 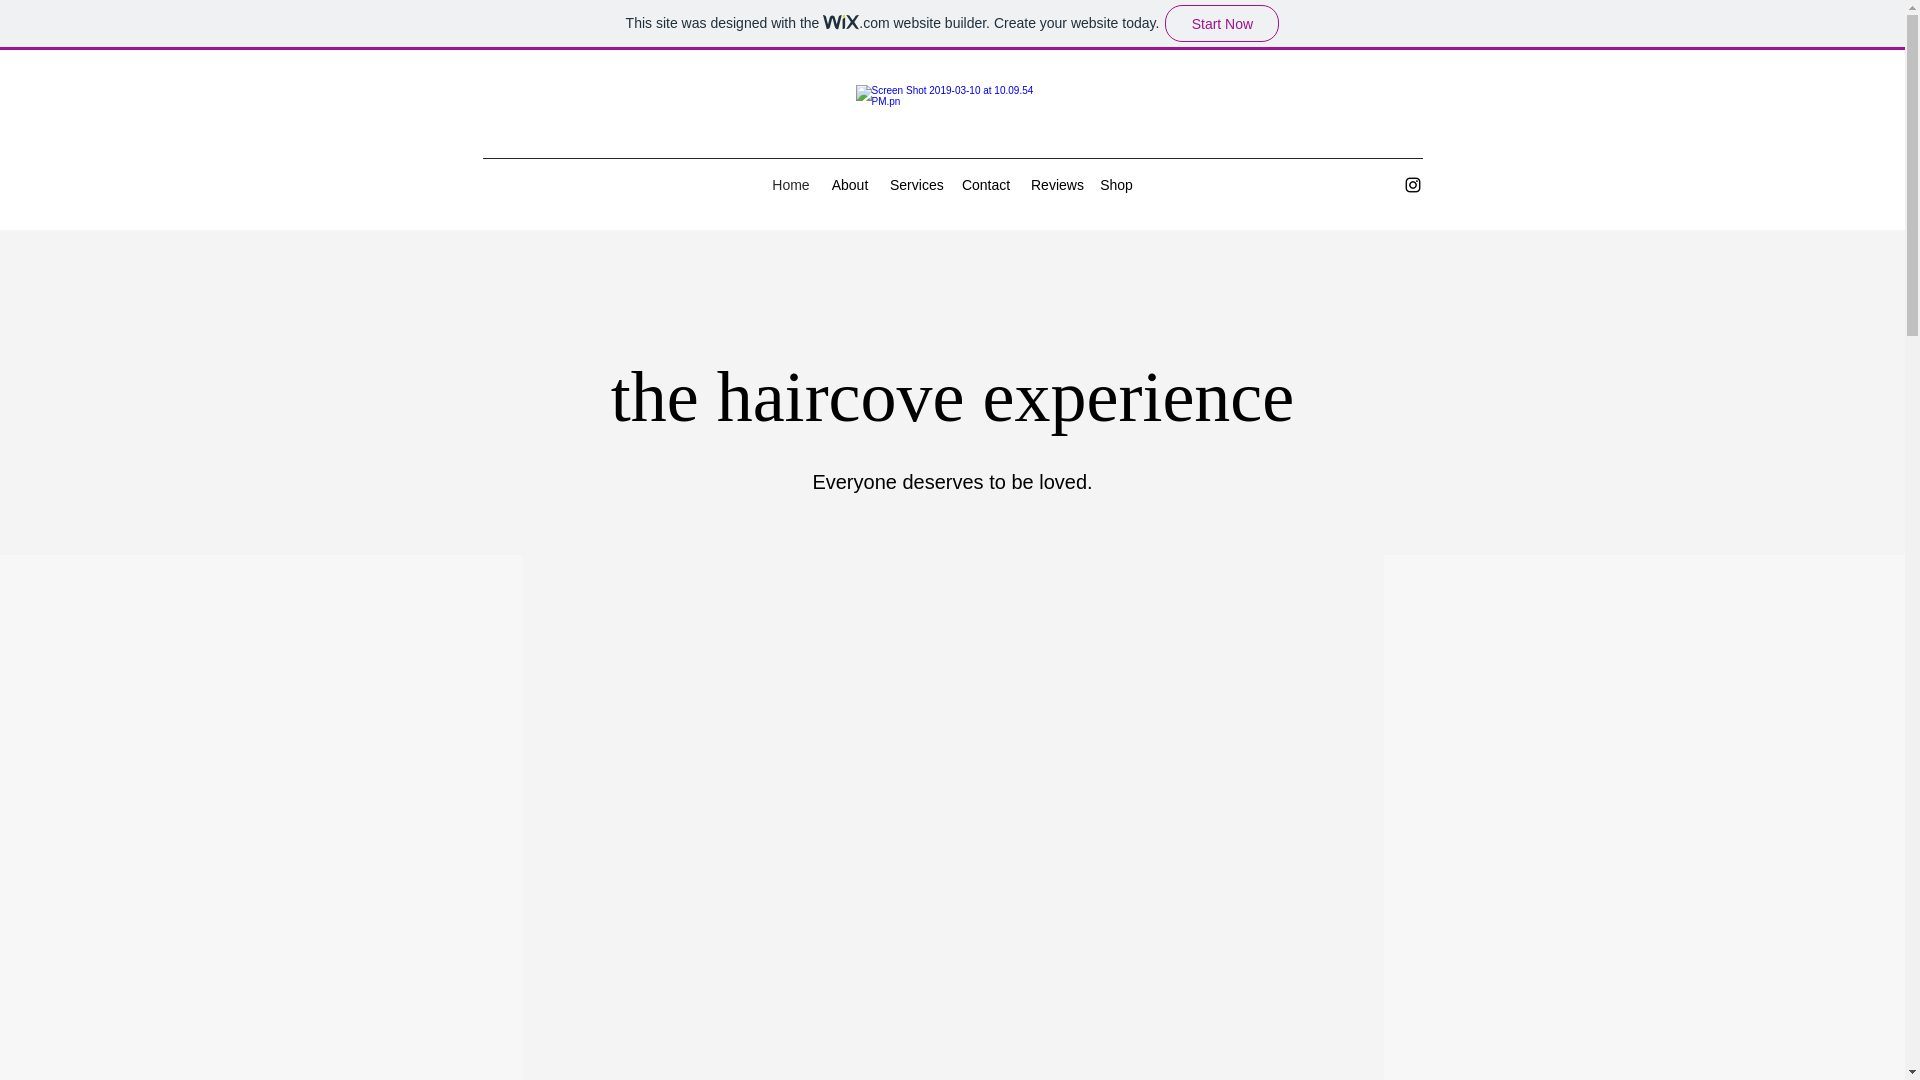 What do you see at coordinates (790, 184) in the screenshot?
I see `Home` at bounding box center [790, 184].